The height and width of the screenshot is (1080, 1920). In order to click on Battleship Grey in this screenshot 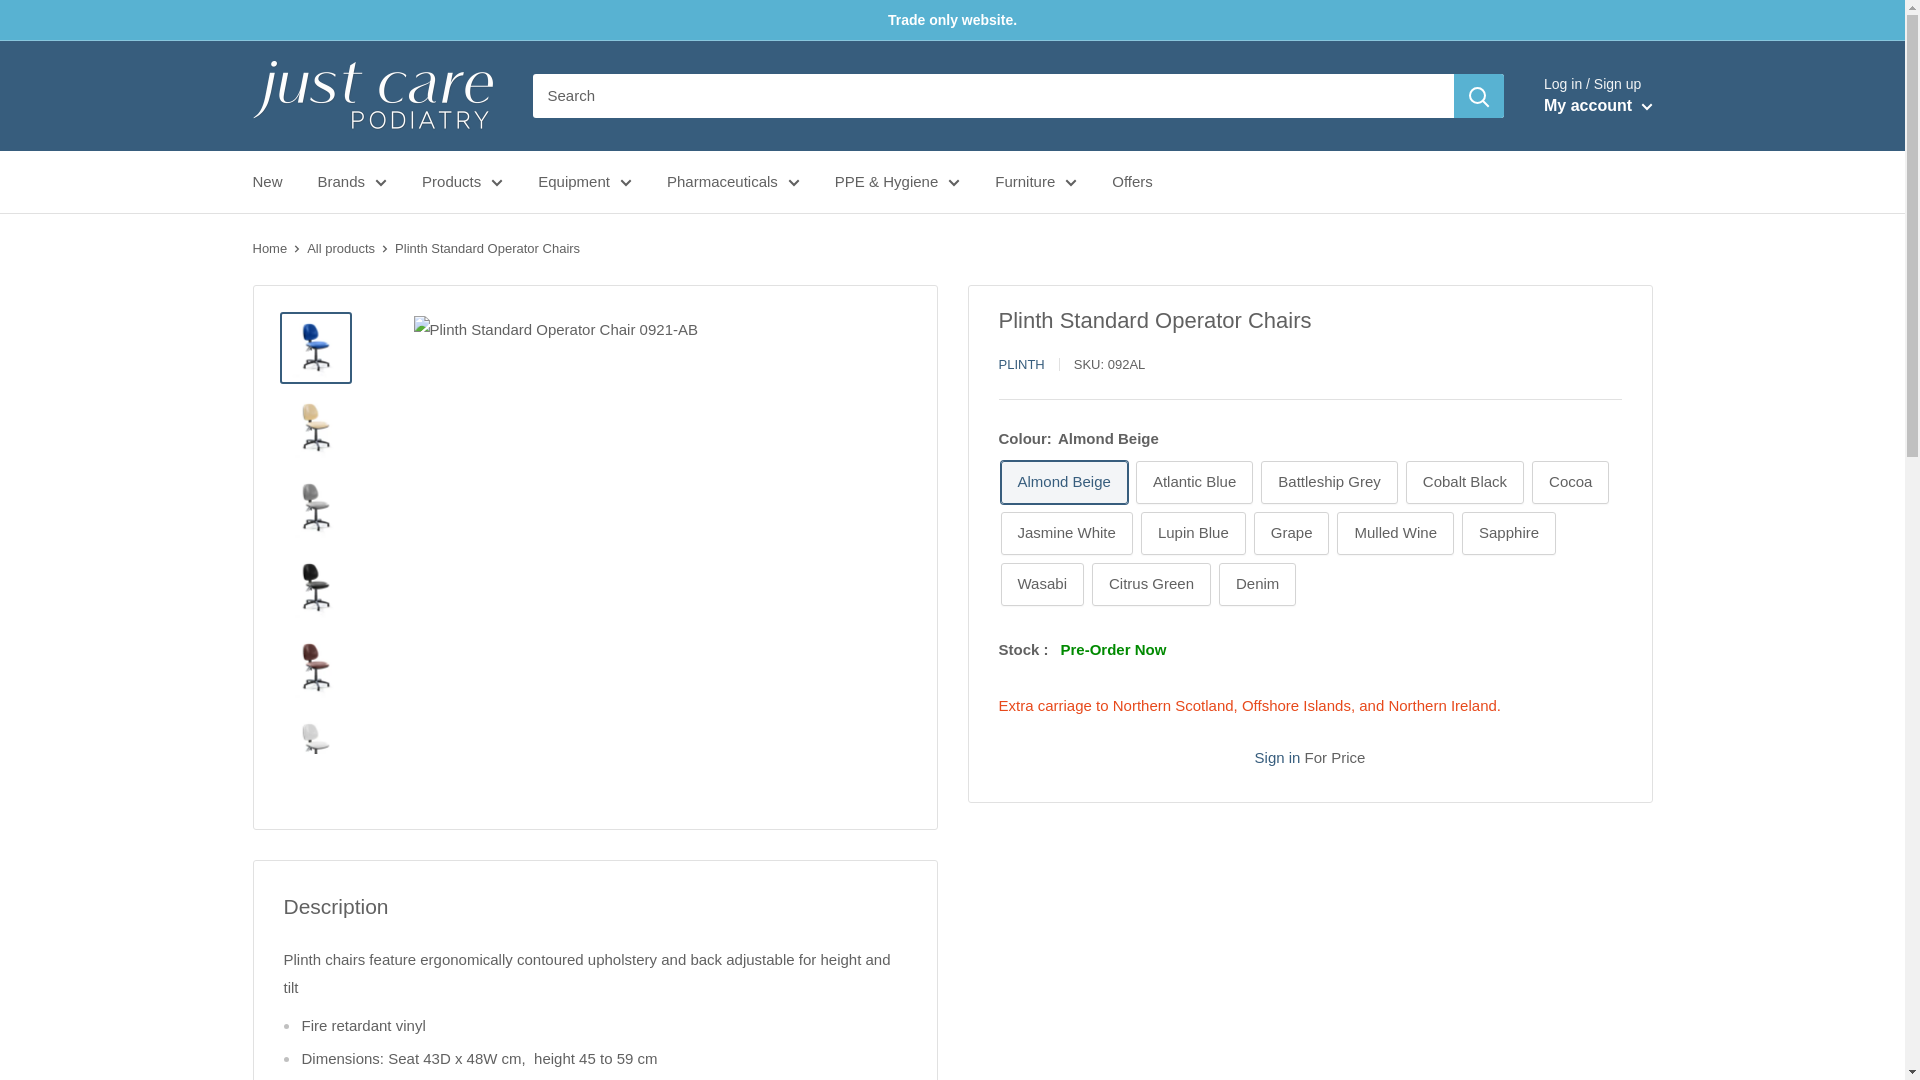, I will do `click(1329, 482)`.